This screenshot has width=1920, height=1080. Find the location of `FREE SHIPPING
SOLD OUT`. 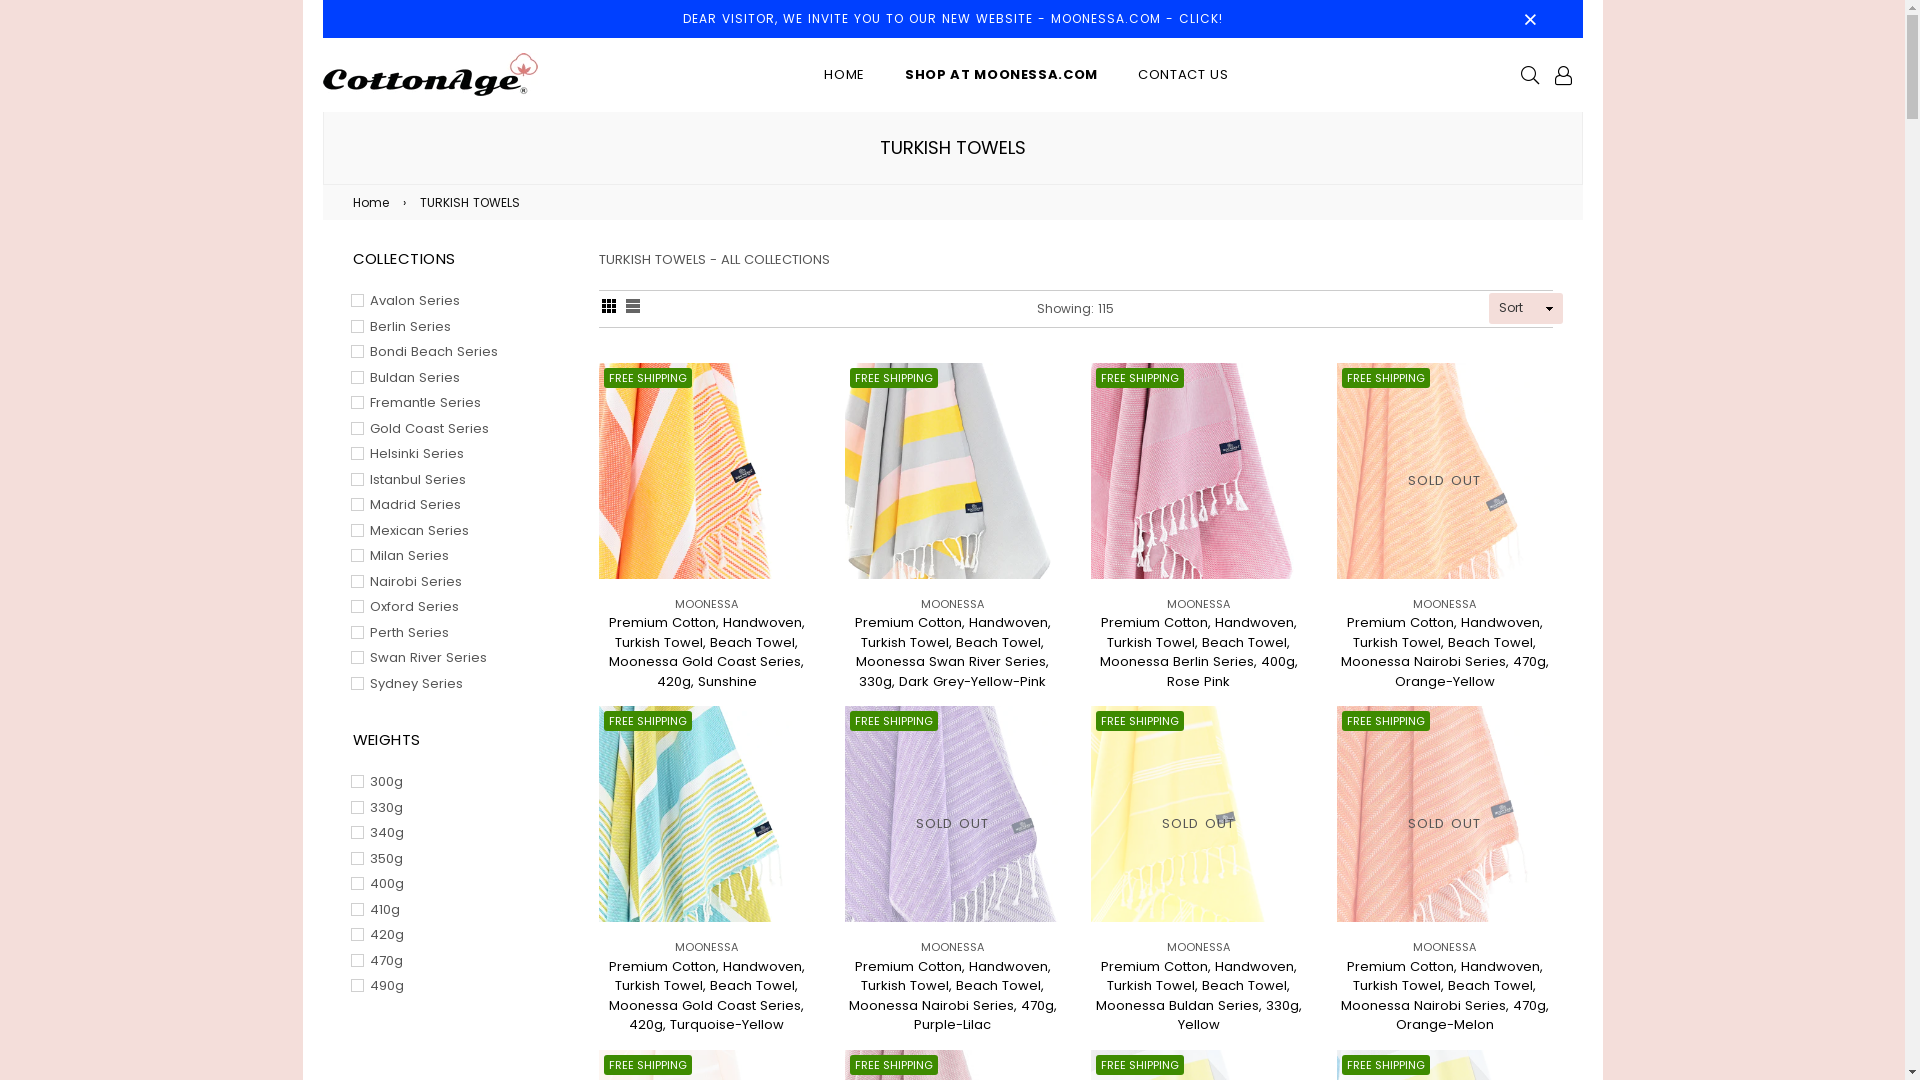

FREE SHIPPING
SOLD OUT is located at coordinates (1198, 814).